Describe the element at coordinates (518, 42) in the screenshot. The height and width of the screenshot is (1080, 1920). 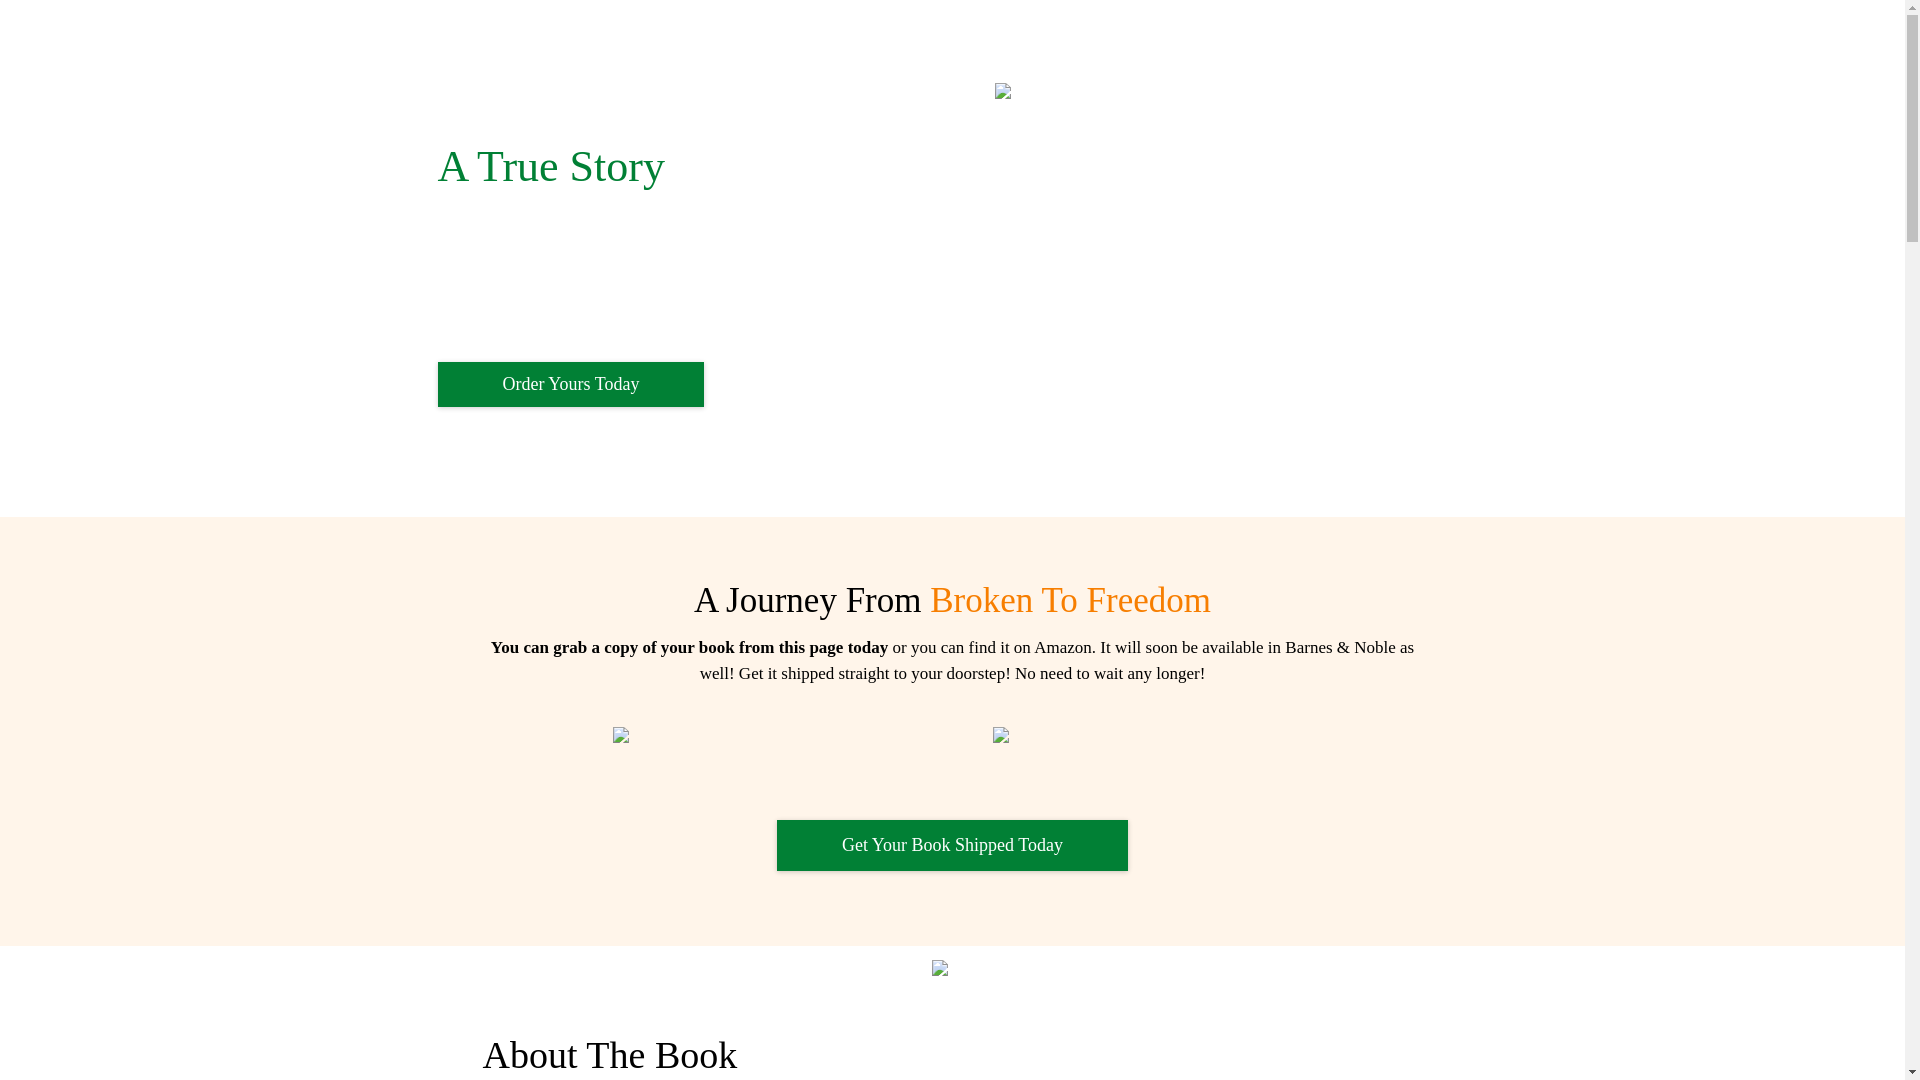
I see `Debra Moore Ignont` at that location.